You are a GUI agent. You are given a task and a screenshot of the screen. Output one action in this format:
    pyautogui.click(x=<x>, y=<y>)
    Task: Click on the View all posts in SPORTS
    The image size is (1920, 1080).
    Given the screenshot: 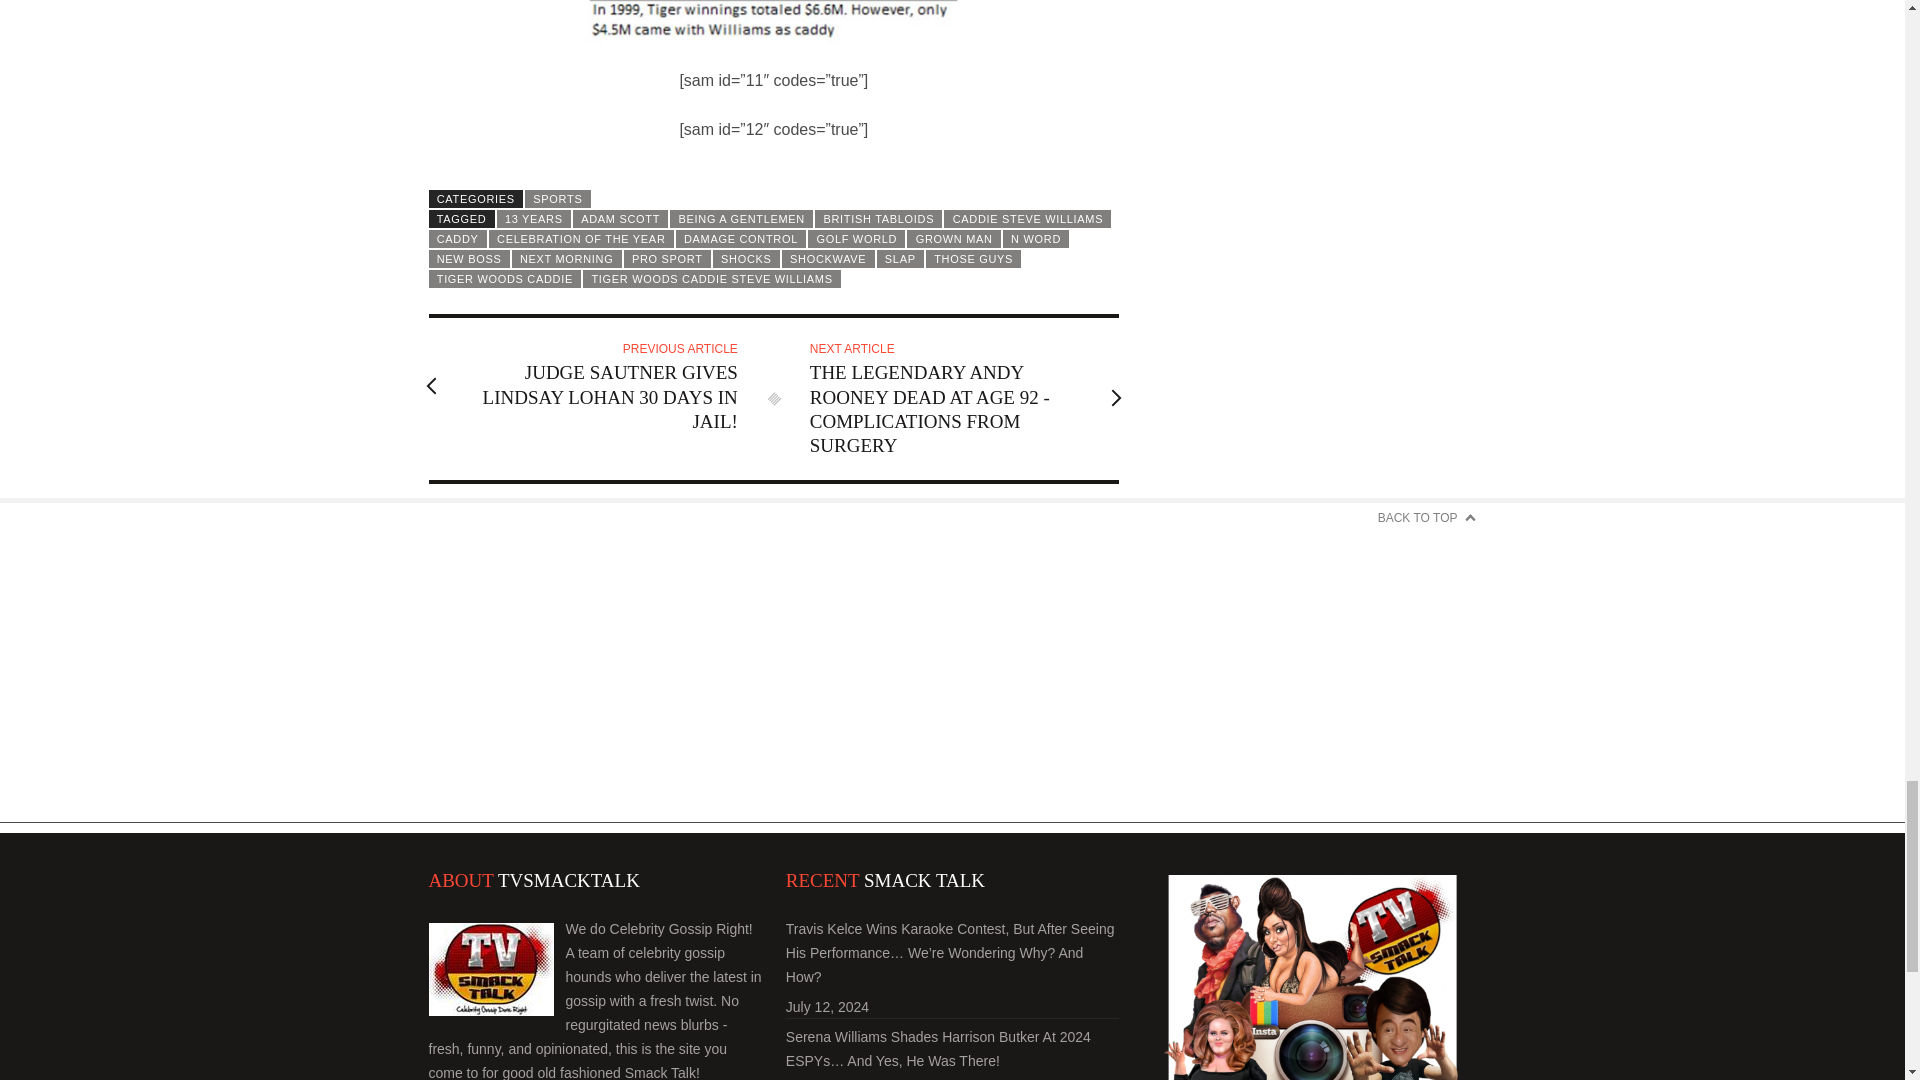 What is the action you would take?
    pyautogui.click(x=558, y=199)
    